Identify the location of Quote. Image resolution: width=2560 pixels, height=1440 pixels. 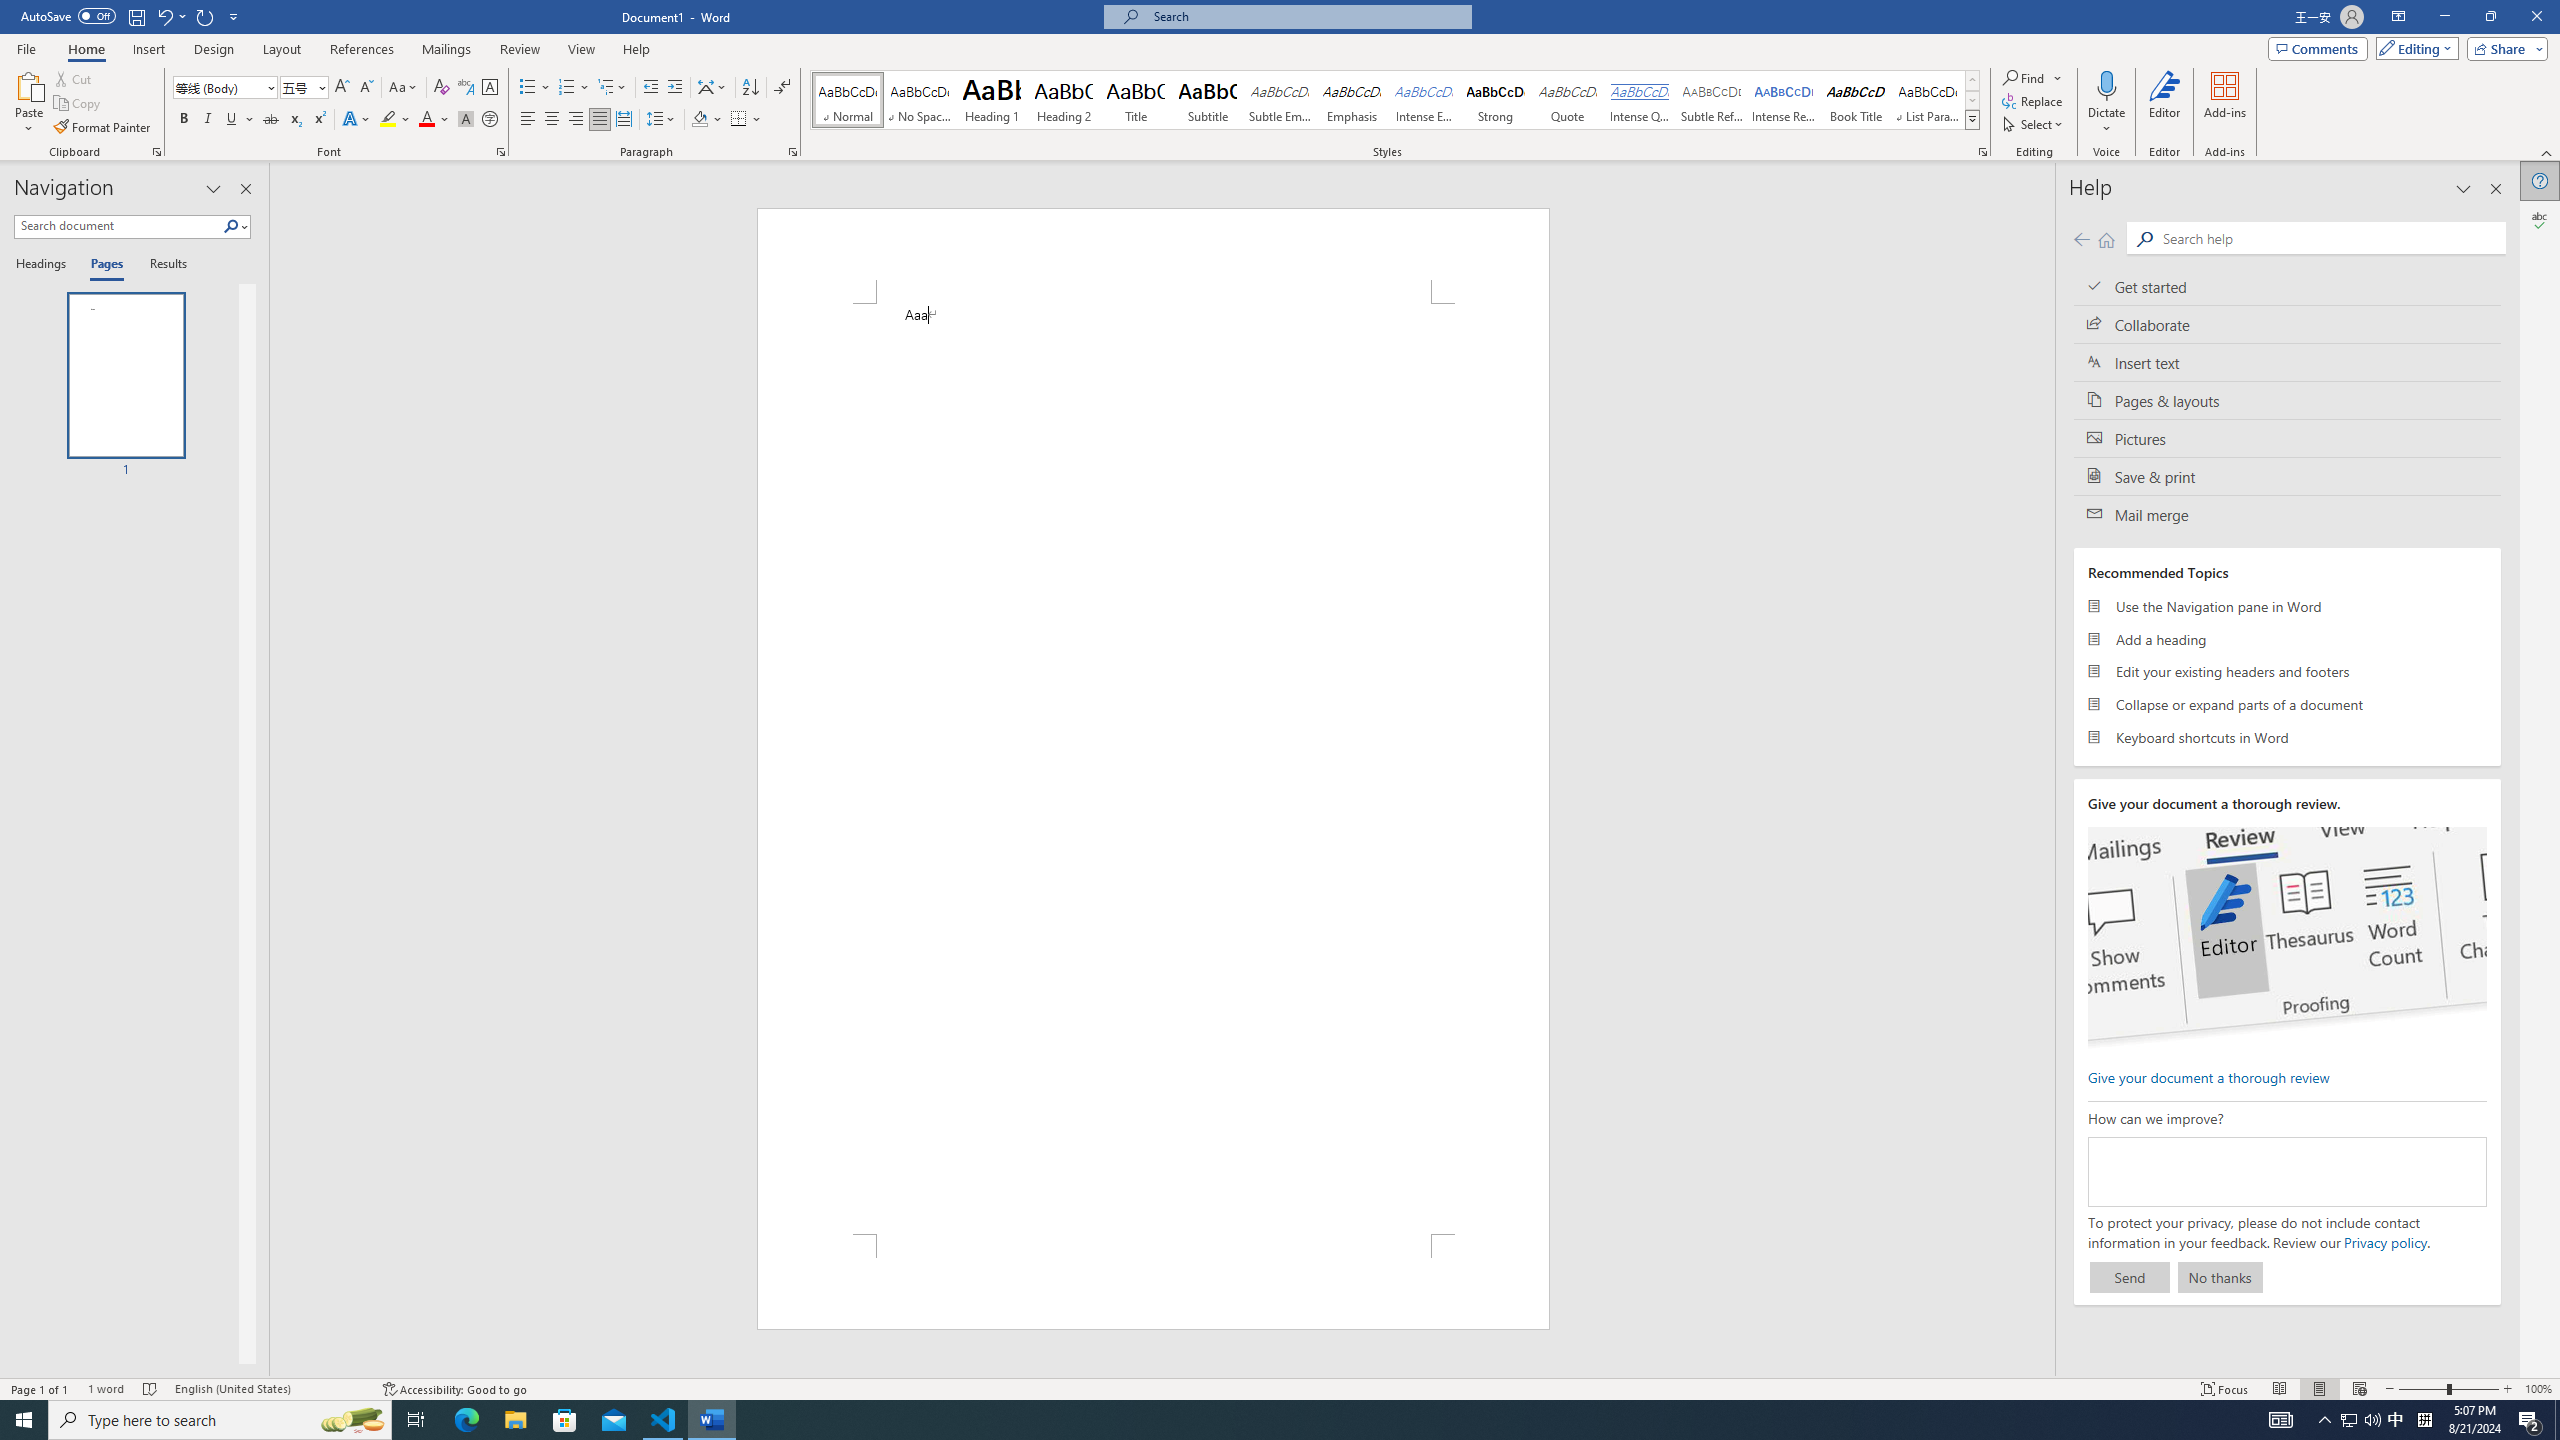
(1568, 100).